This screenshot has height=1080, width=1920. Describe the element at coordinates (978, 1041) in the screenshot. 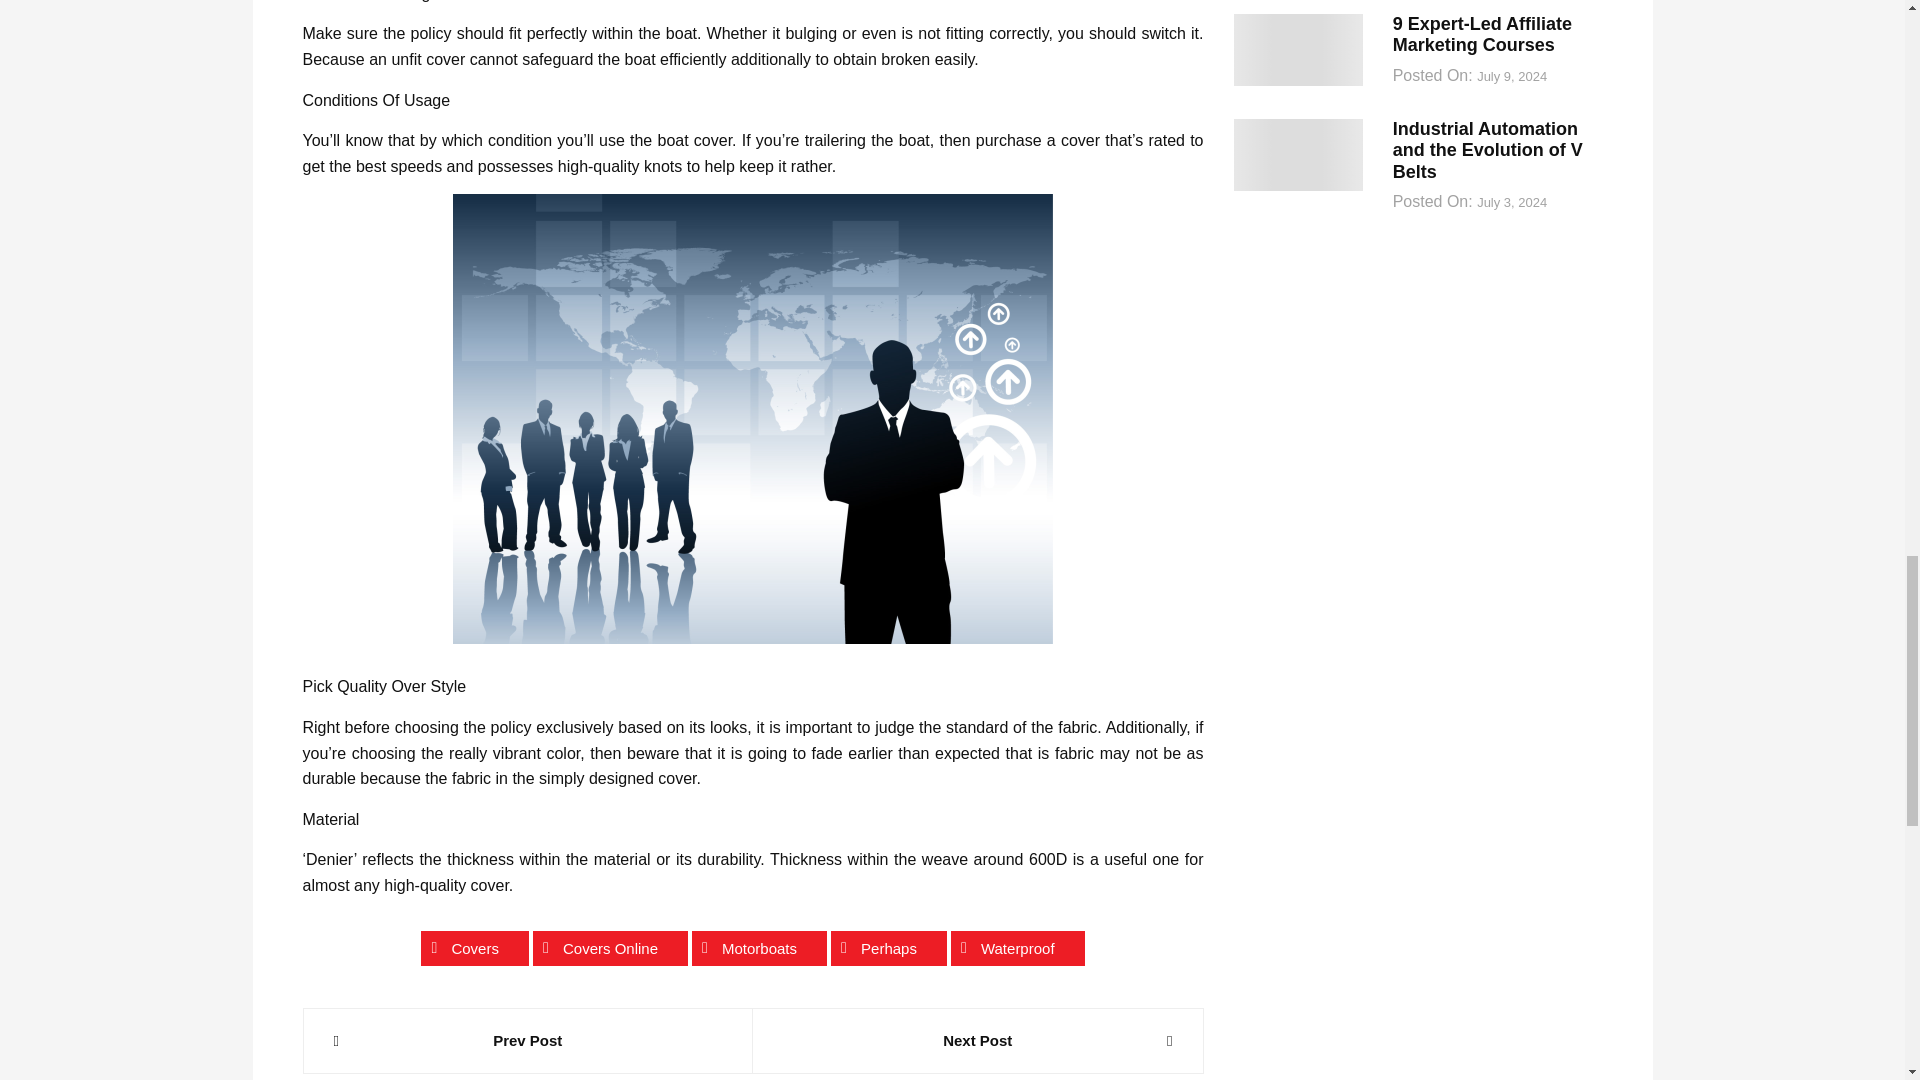

I see `Next Post` at that location.